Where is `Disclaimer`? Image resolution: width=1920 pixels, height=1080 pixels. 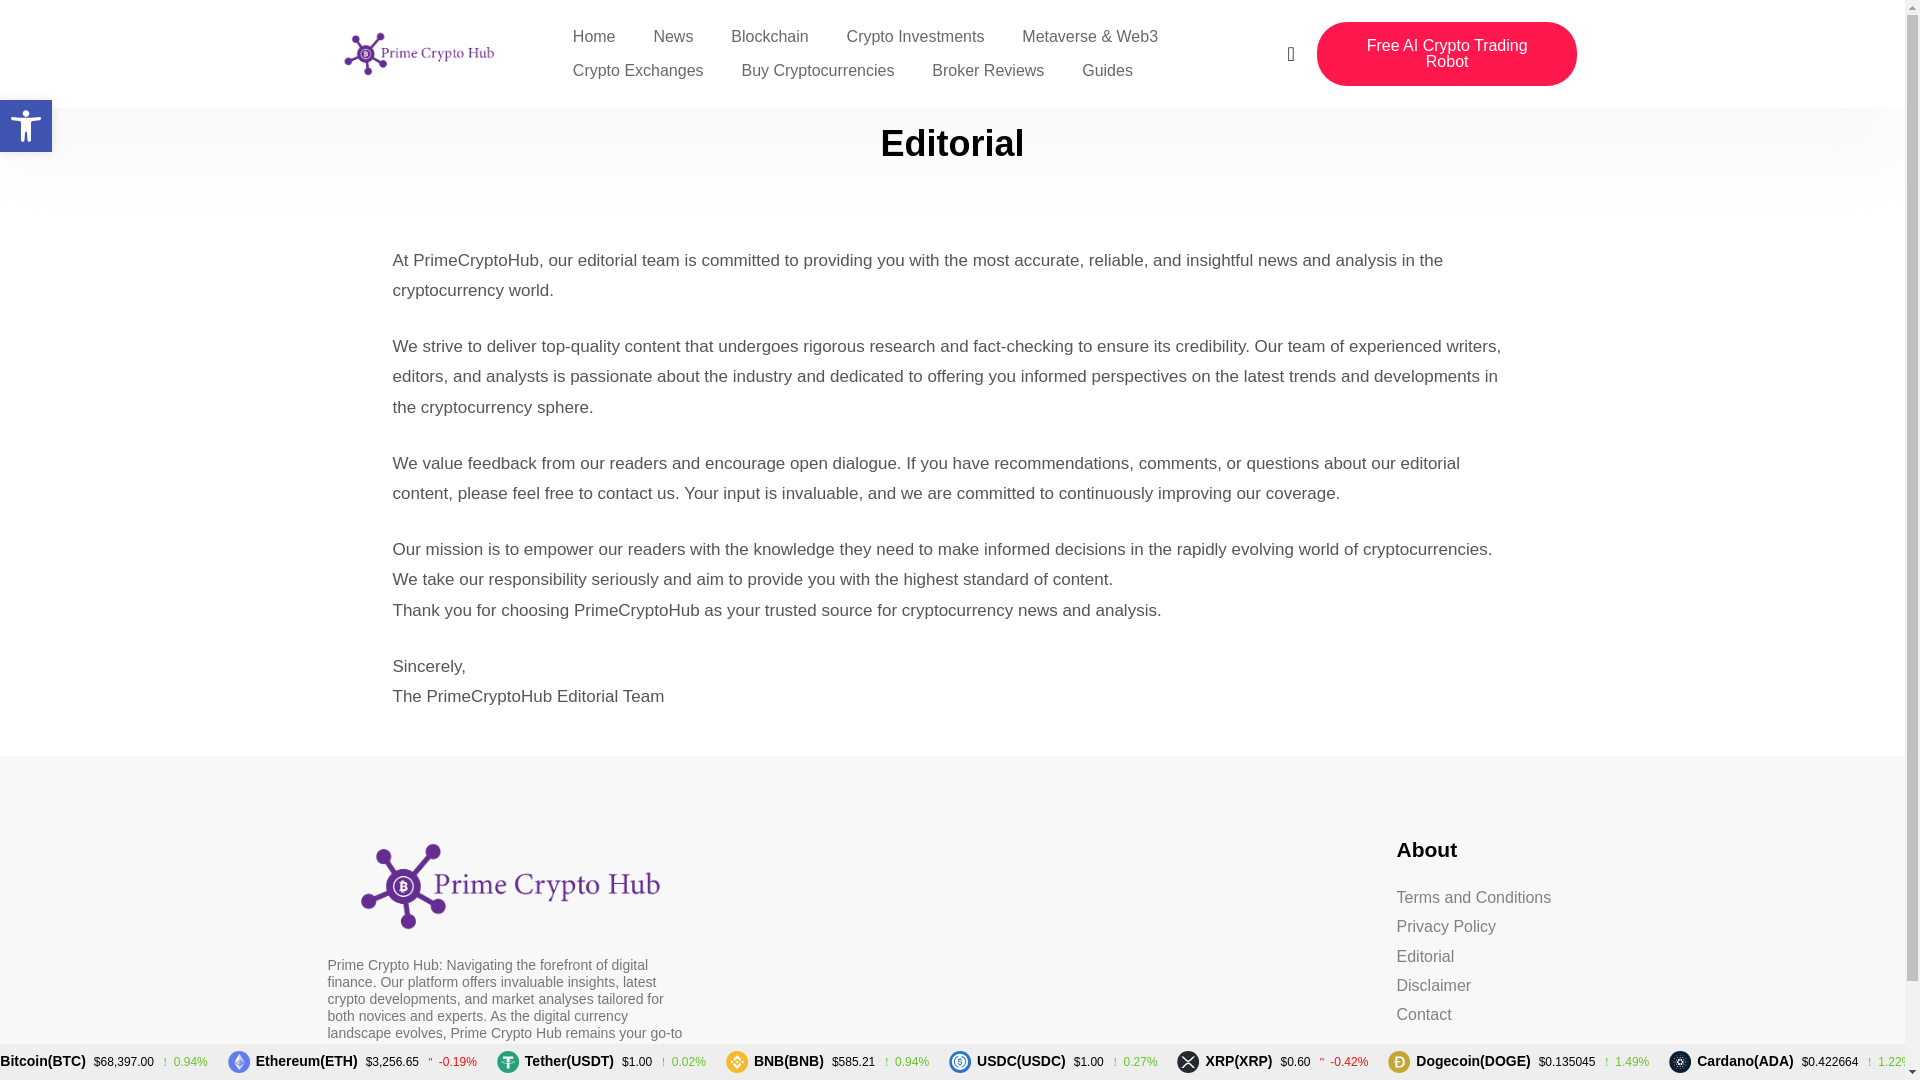
Disclaimer is located at coordinates (26, 126).